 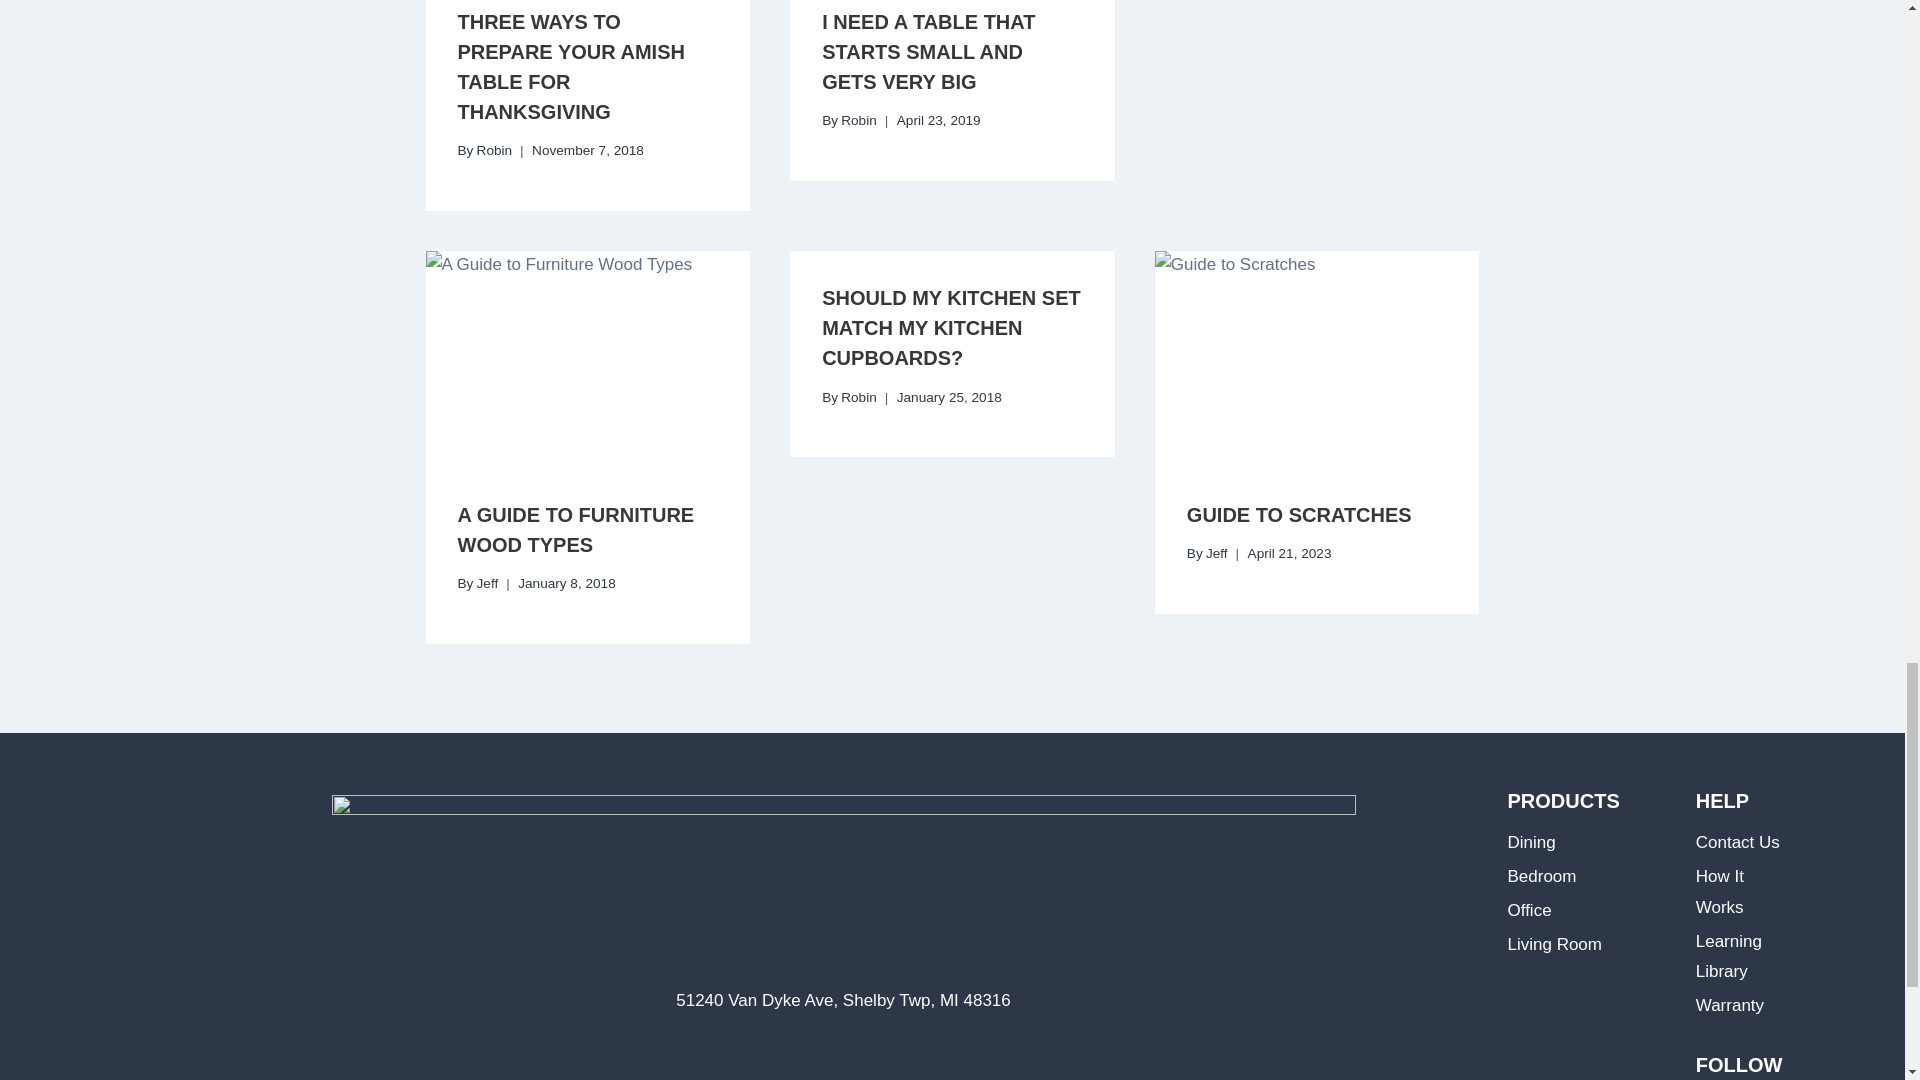 I want to click on THREE WAYS TO PREPARE YOUR AMISH TABLE FOR THANKSGIVING, so click(x=572, y=66).